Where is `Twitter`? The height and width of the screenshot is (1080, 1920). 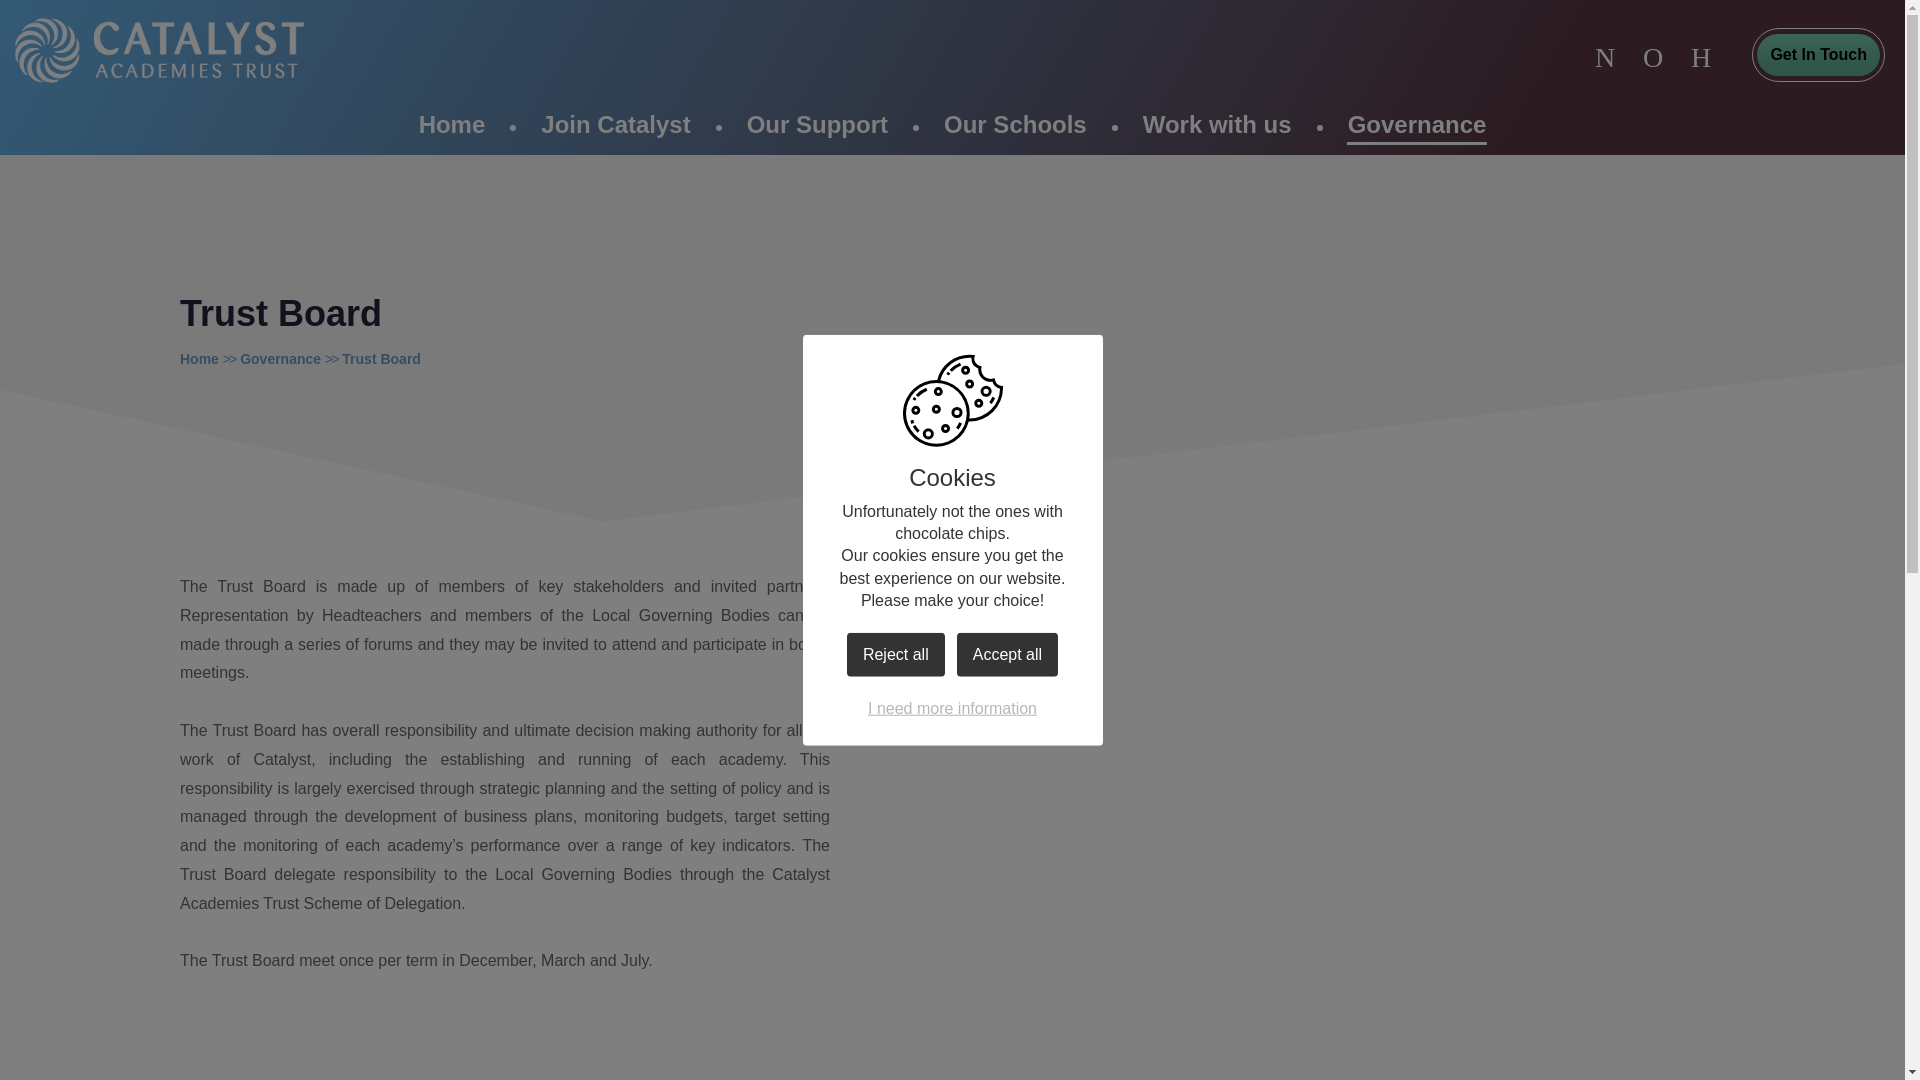
Twitter is located at coordinates (1604, 57).